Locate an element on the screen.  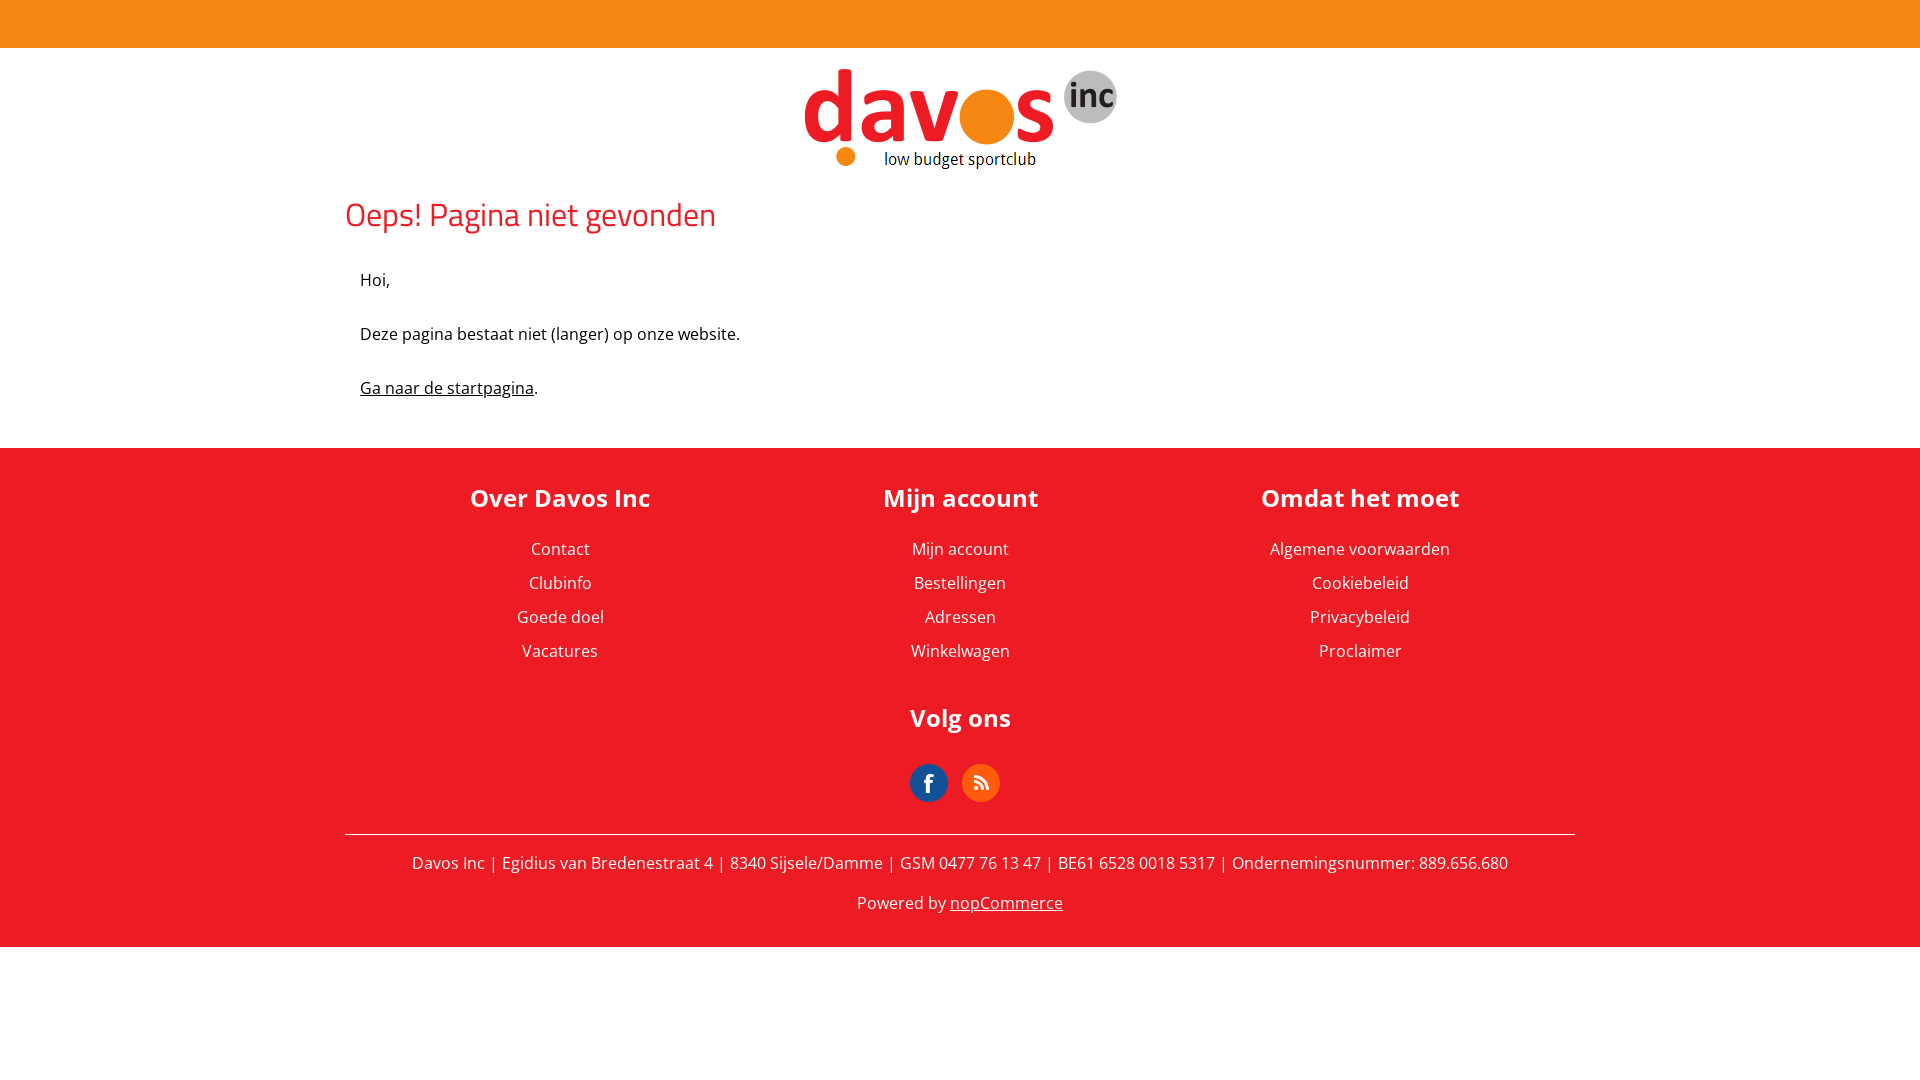
Winkelwagen is located at coordinates (960, 651).